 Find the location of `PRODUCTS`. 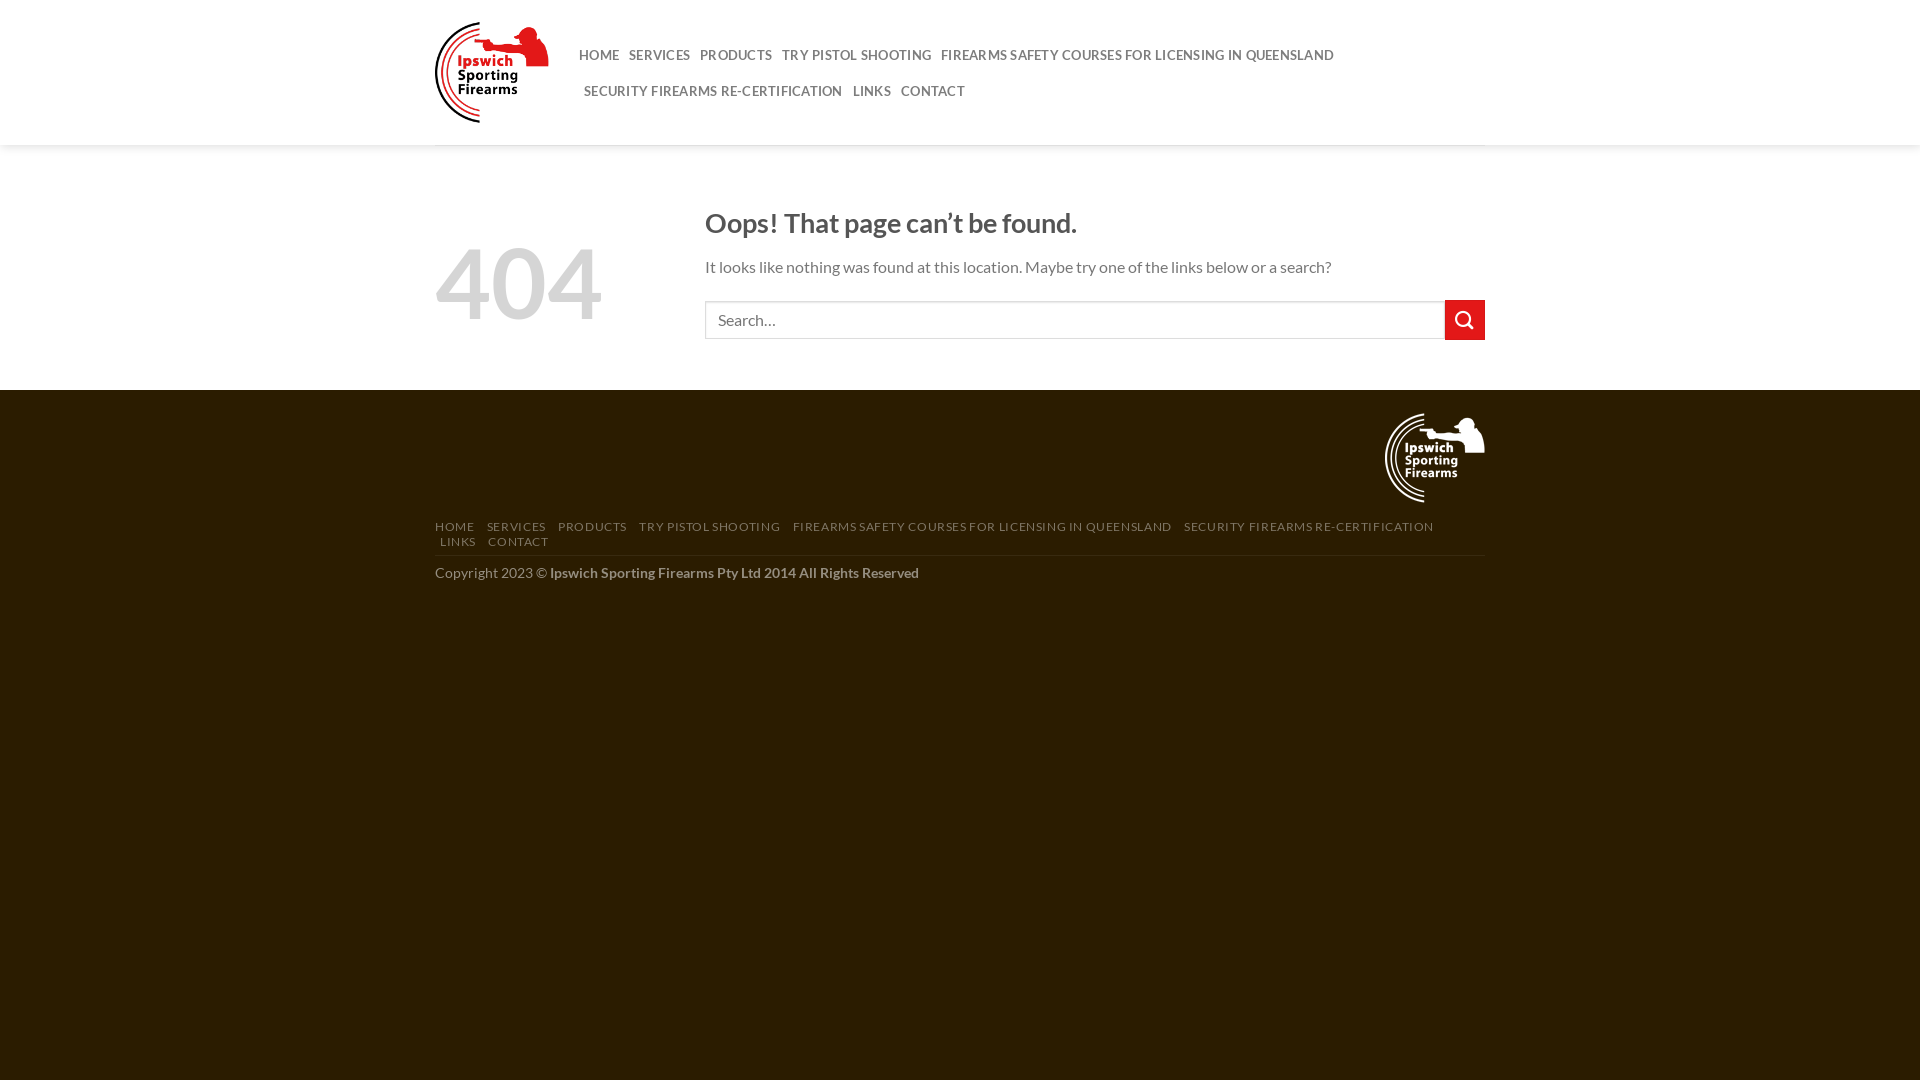

PRODUCTS is located at coordinates (736, 54).